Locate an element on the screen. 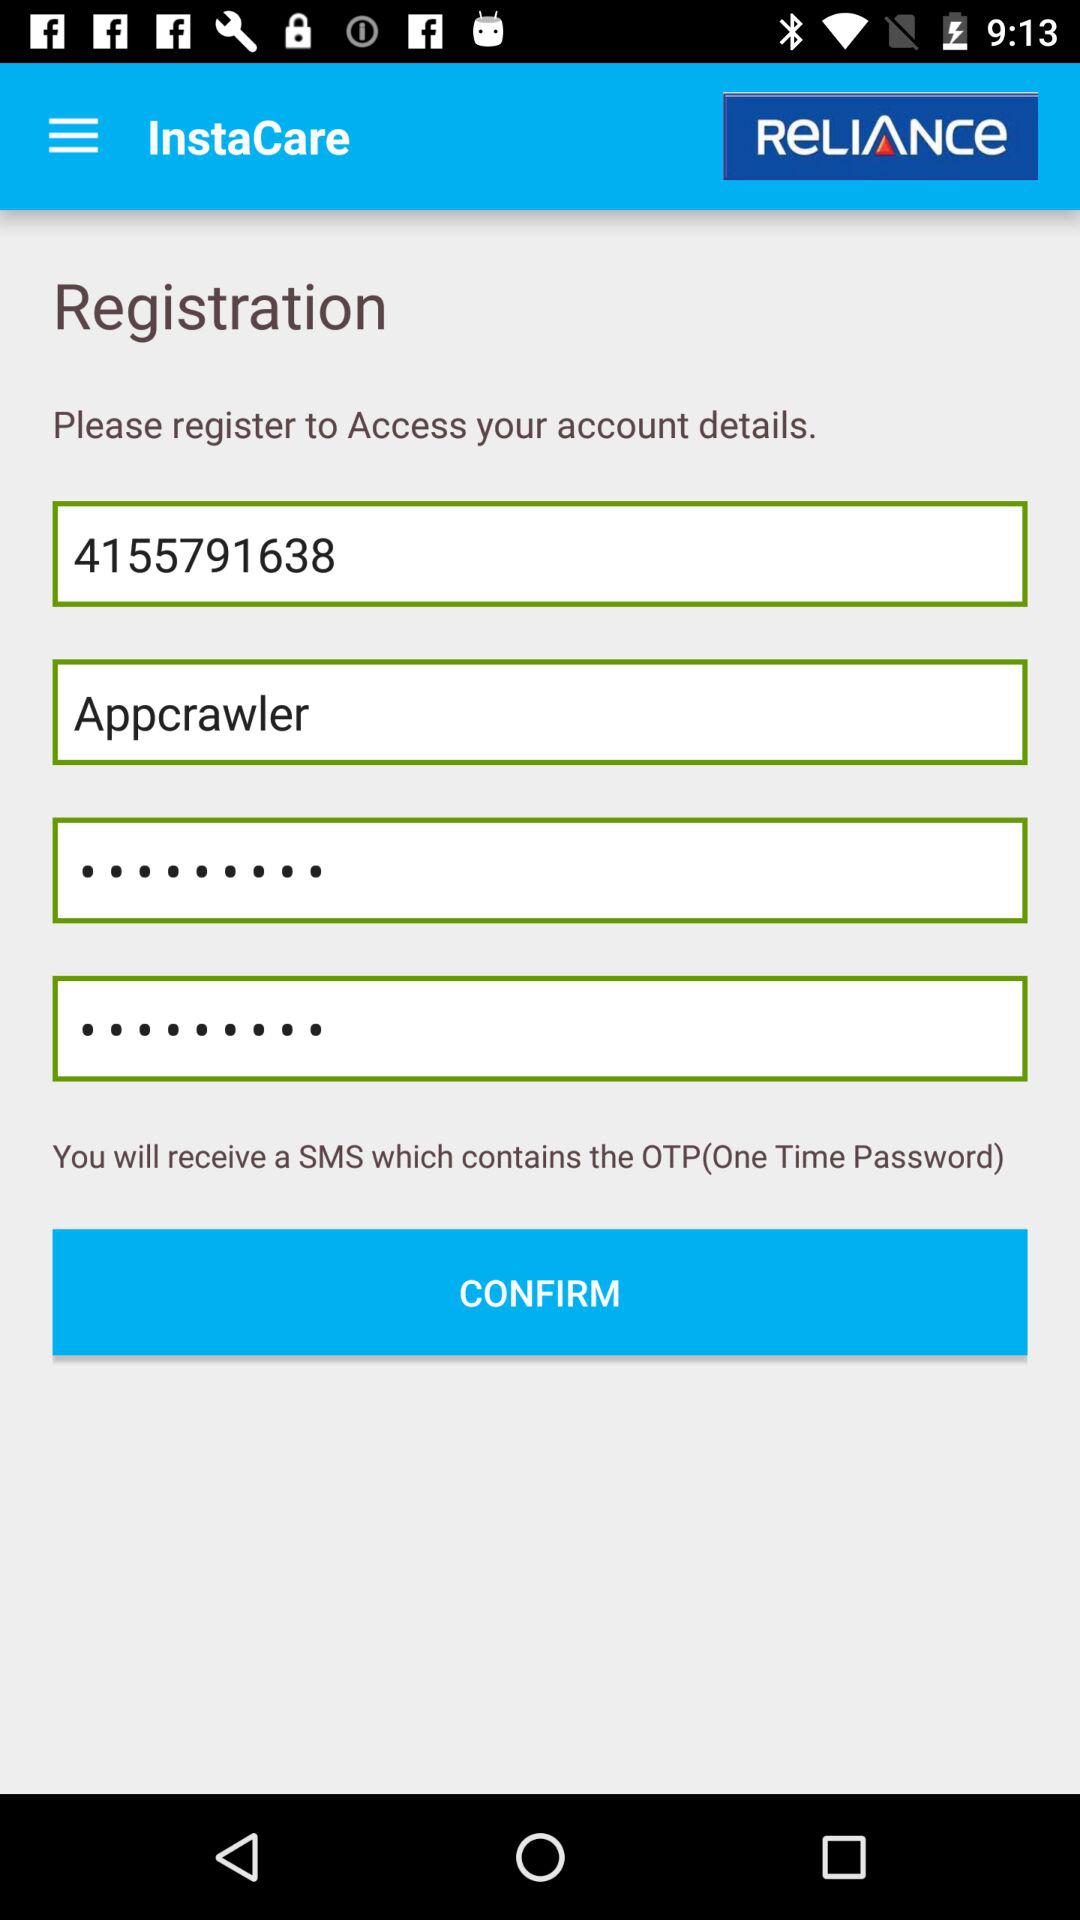 The width and height of the screenshot is (1080, 1920). turn off the confirm icon is located at coordinates (540, 1292).